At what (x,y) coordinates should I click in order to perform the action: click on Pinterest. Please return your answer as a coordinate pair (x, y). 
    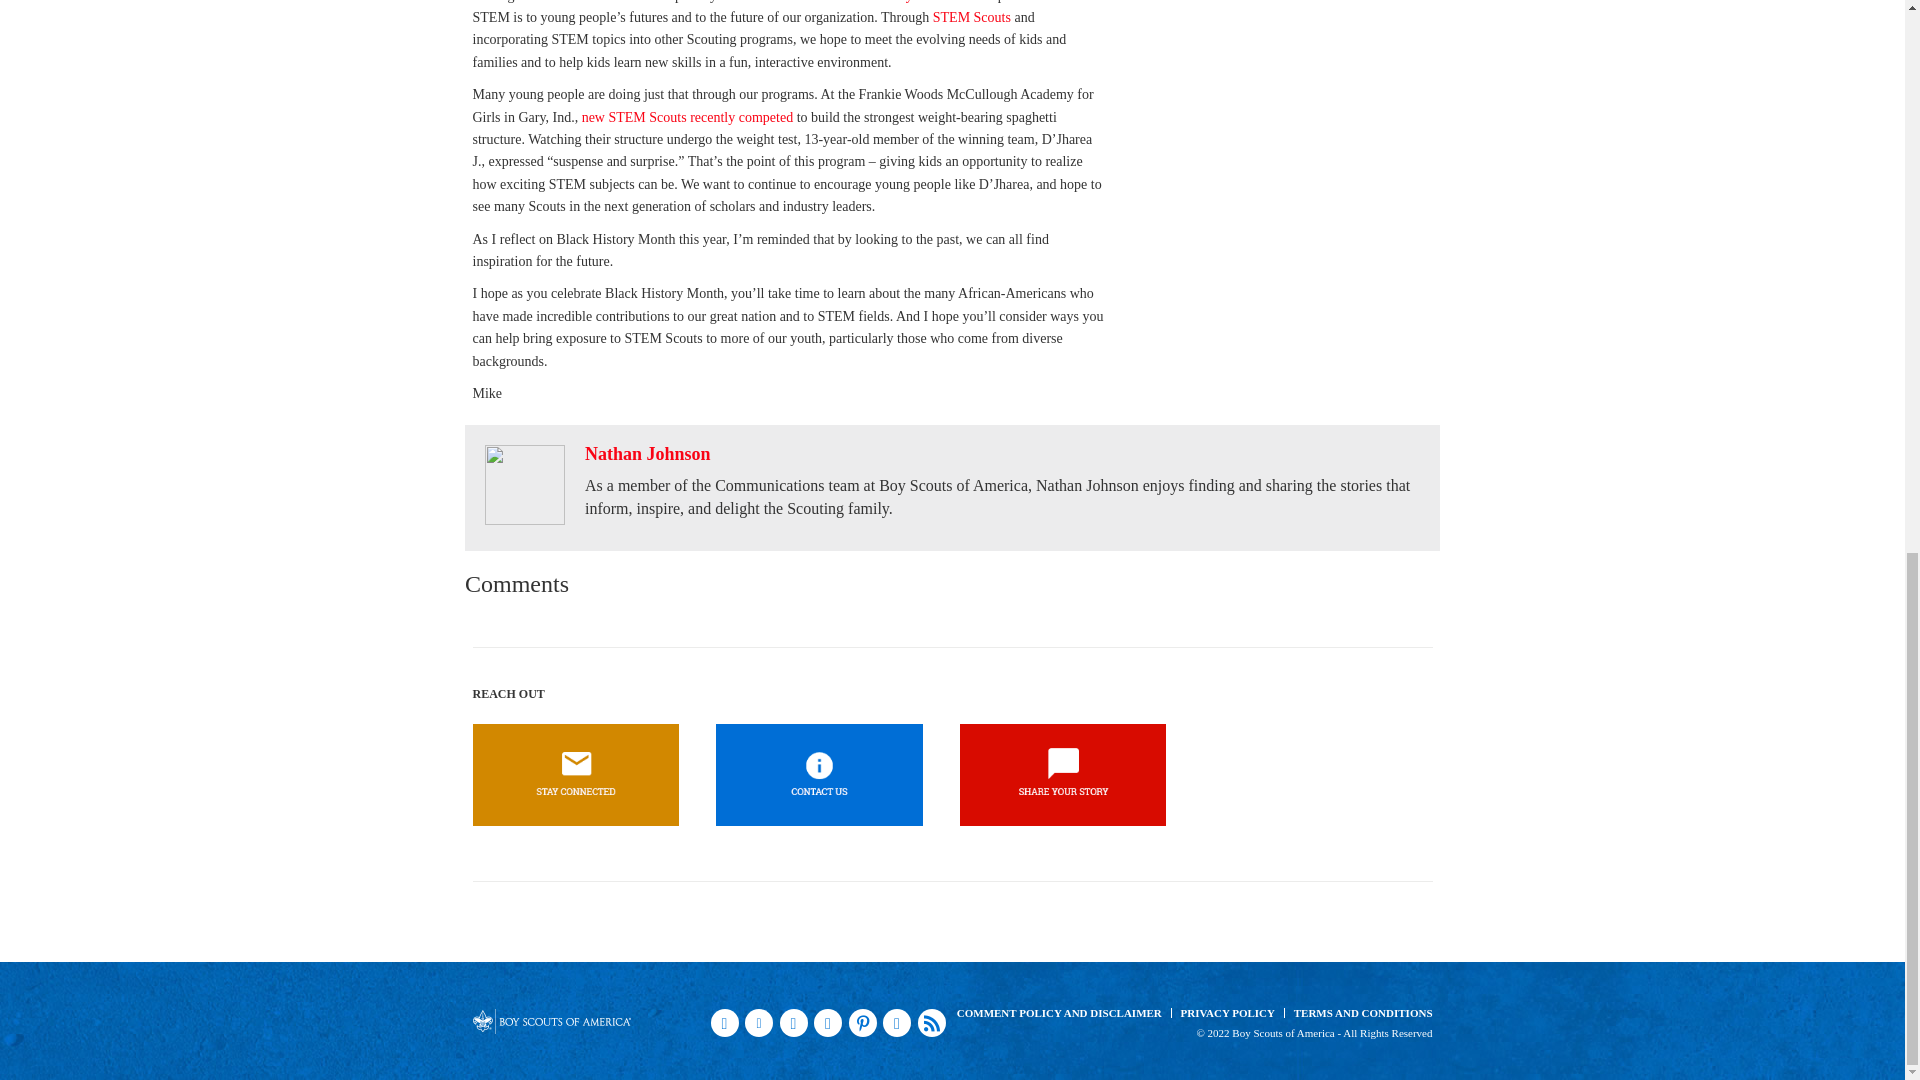
    Looking at the image, I should click on (862, 1022).